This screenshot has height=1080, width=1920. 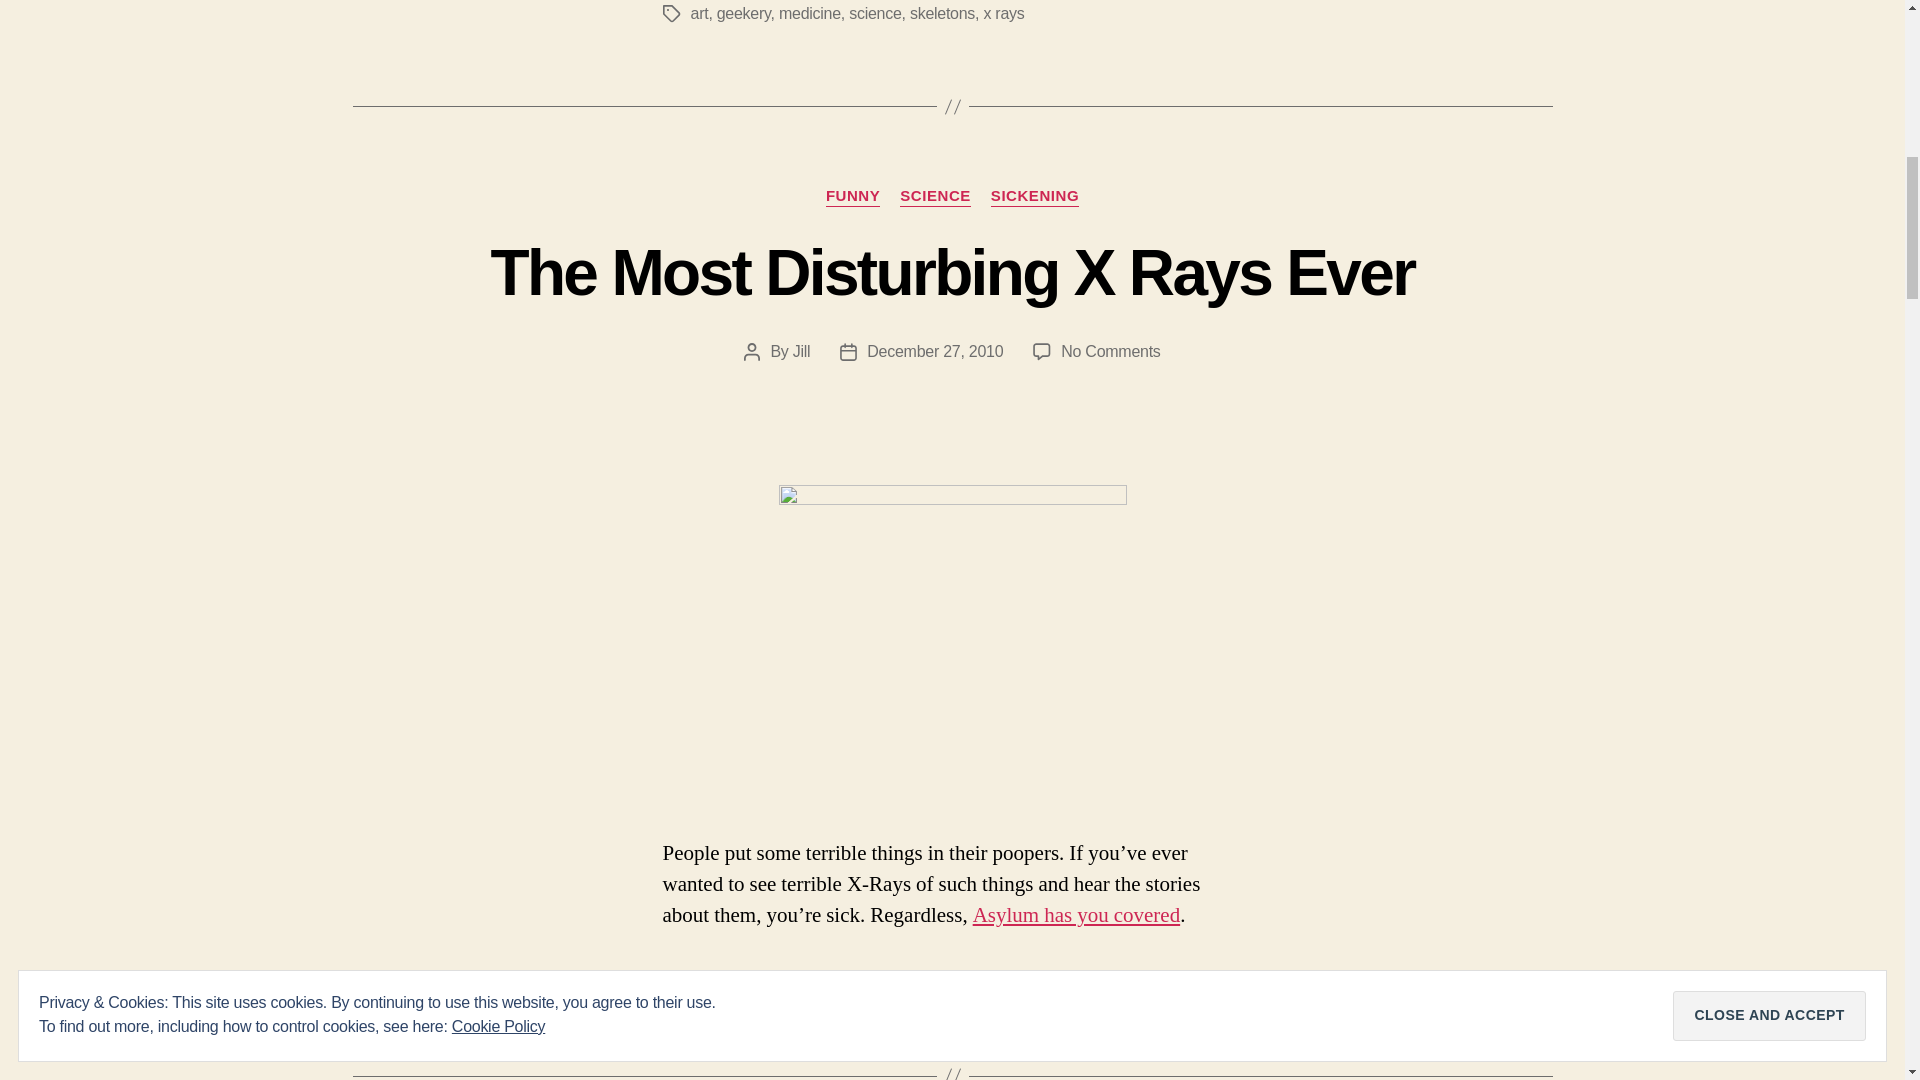 I want to click on butts, so click(x=706, y=984).